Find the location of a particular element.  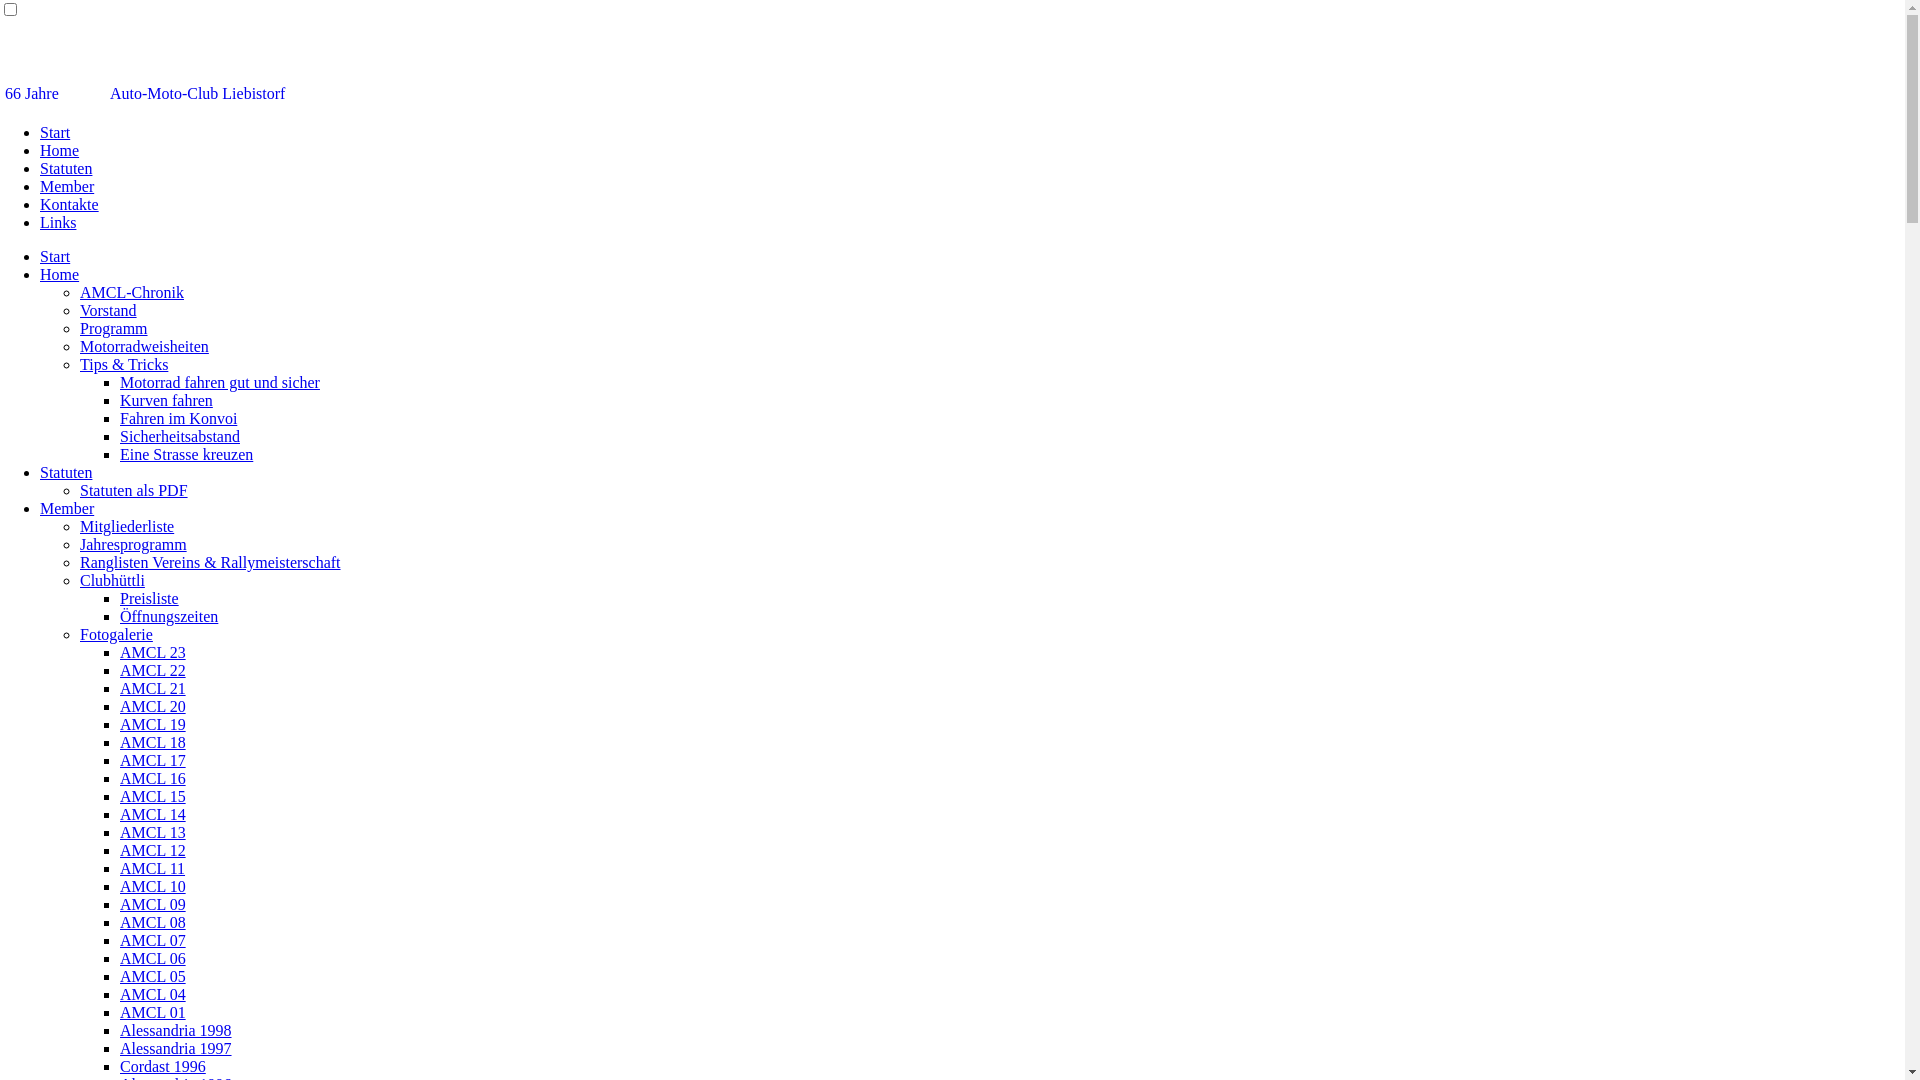

Start is located at coordinates (55, 132).